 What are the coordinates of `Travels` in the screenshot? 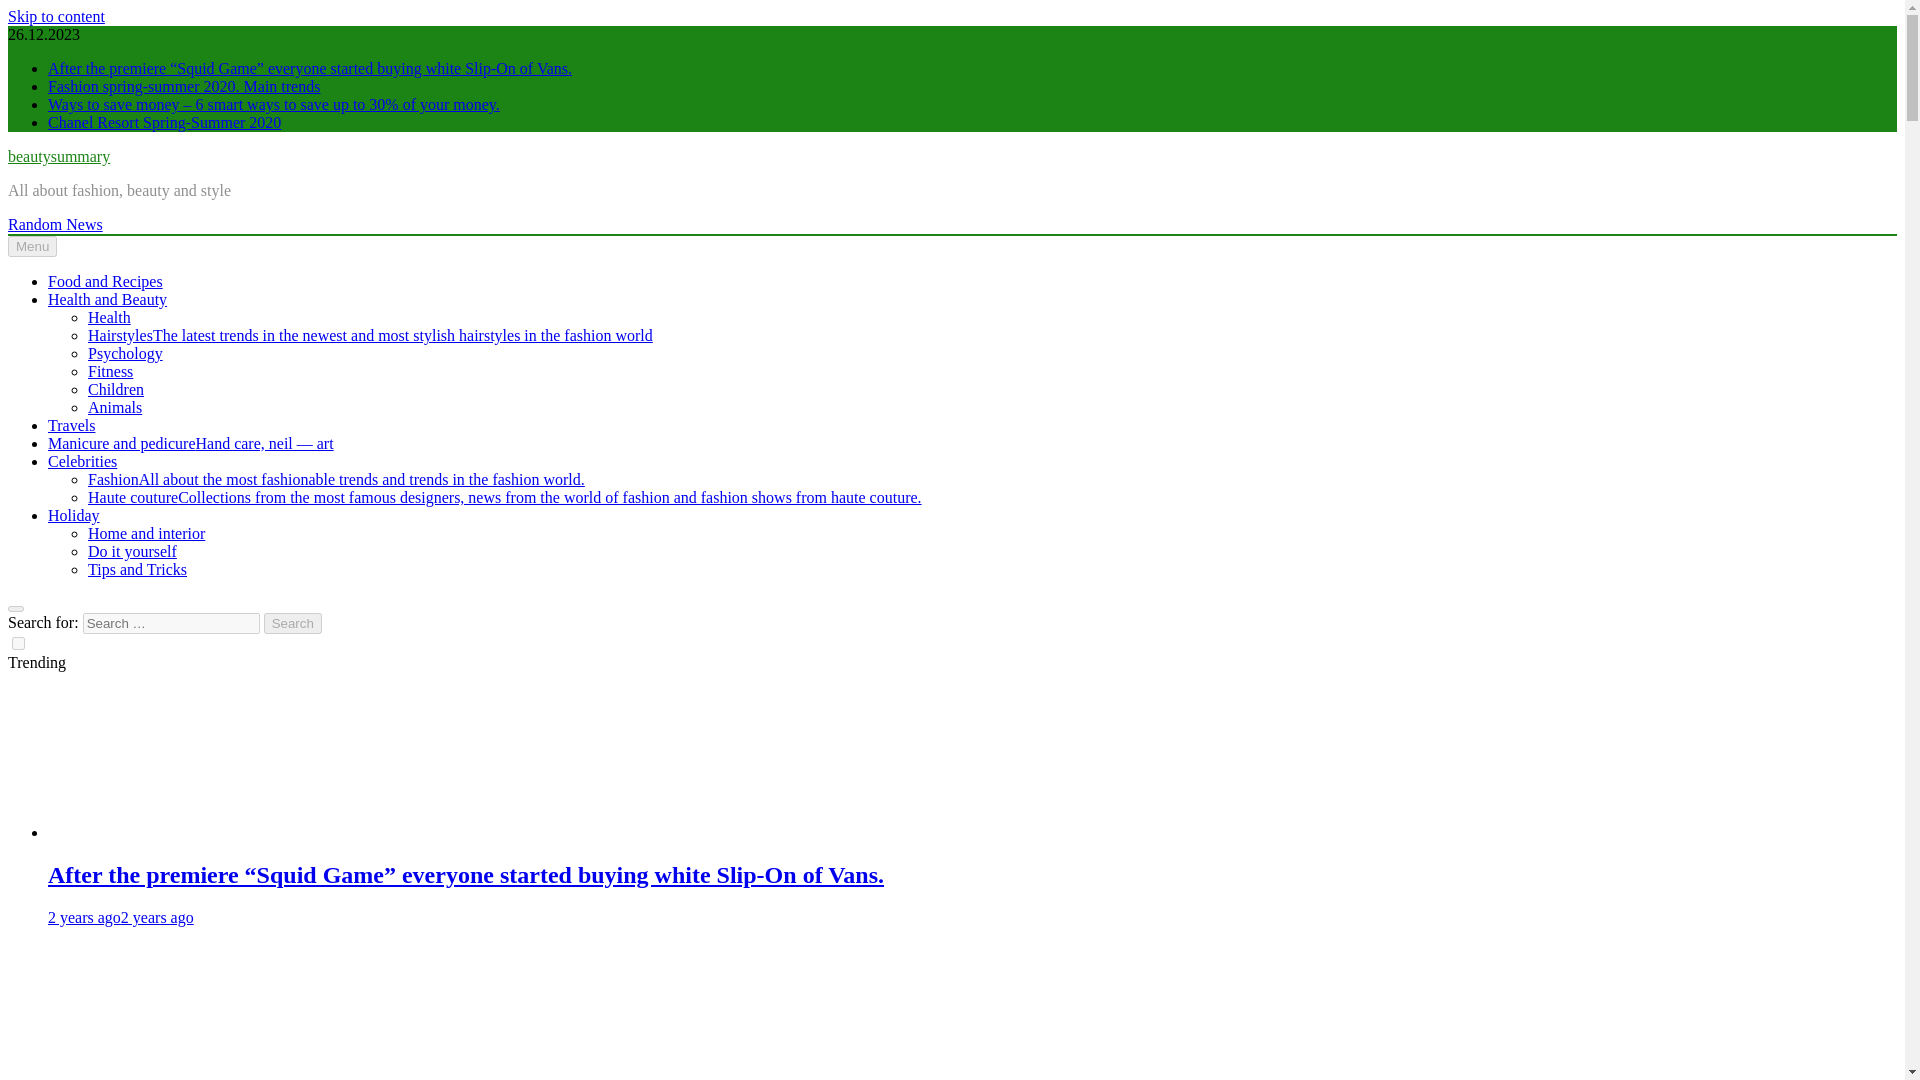 It's located at (71, 425).